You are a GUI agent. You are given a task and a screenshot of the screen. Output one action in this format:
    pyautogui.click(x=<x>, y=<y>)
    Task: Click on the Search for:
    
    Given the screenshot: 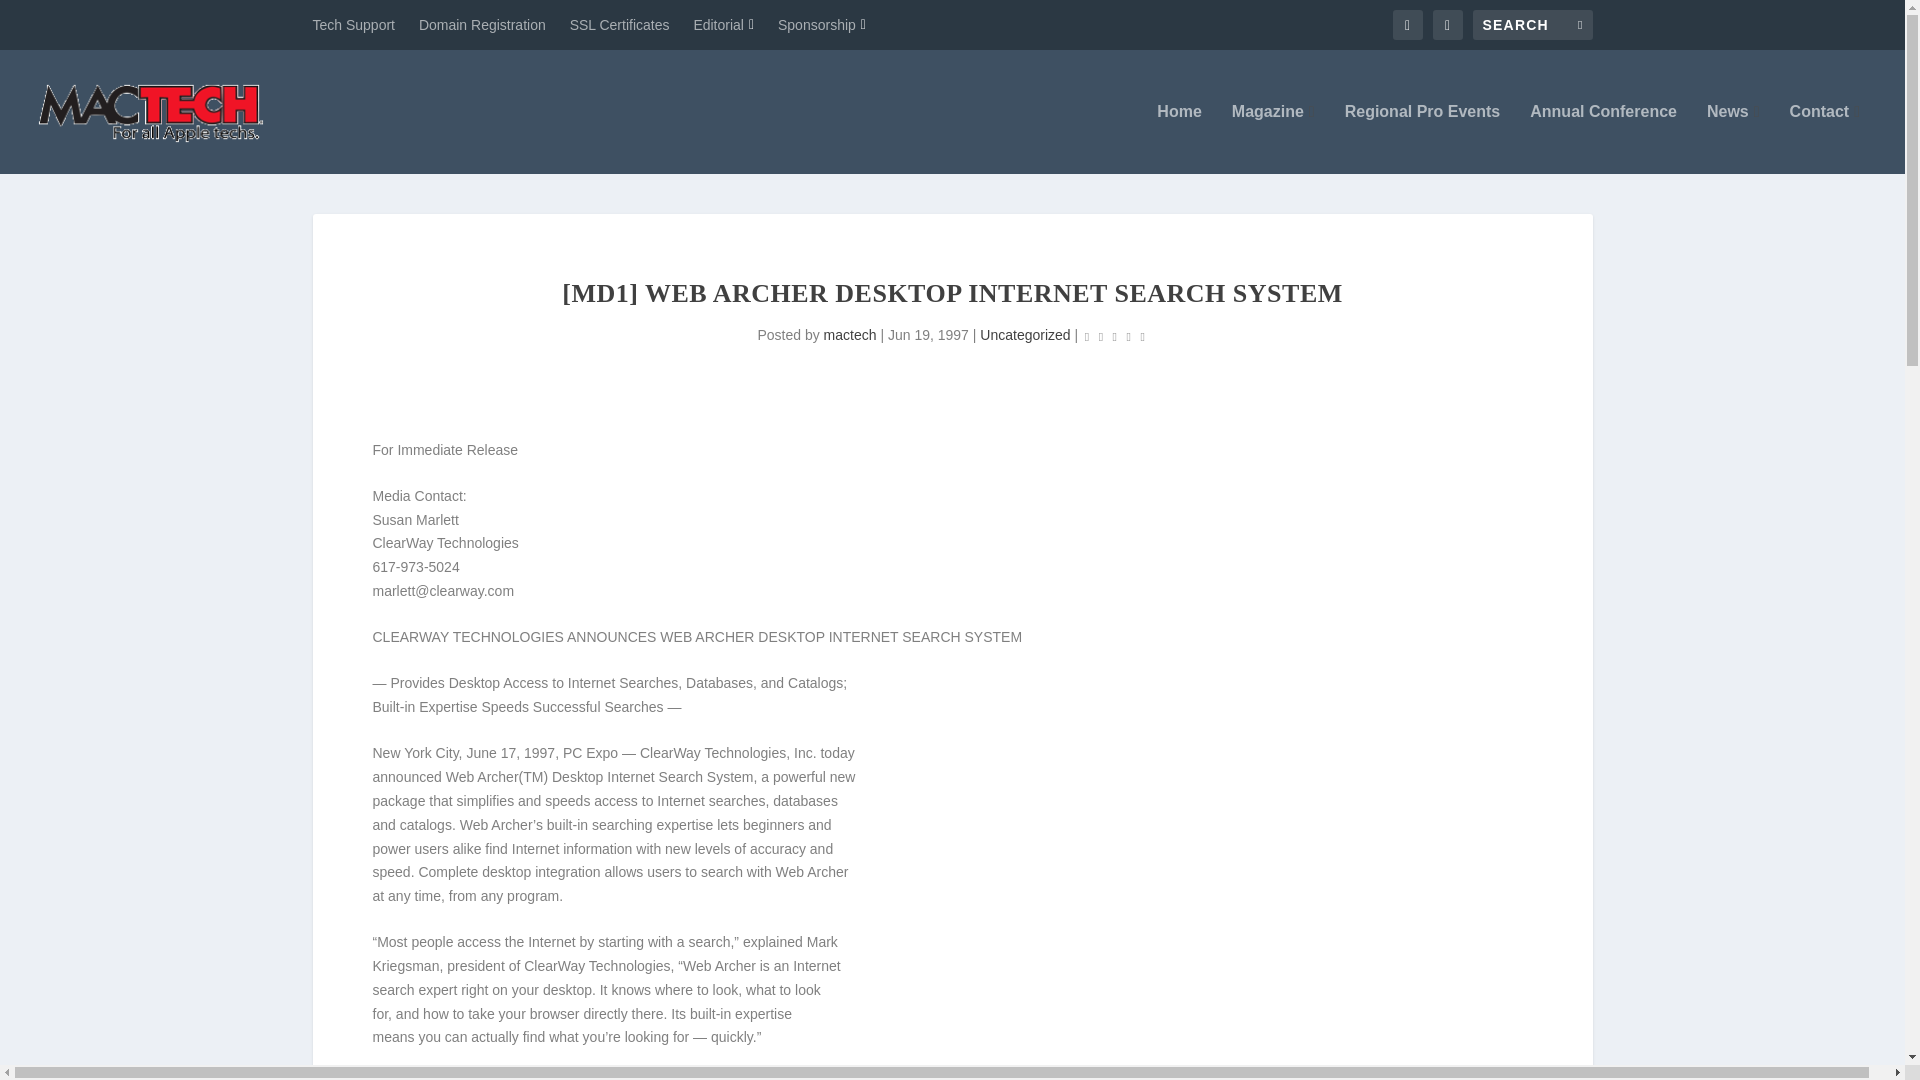 What is the action you would take?
    pyautogui.click(x=1532, y=24)
    